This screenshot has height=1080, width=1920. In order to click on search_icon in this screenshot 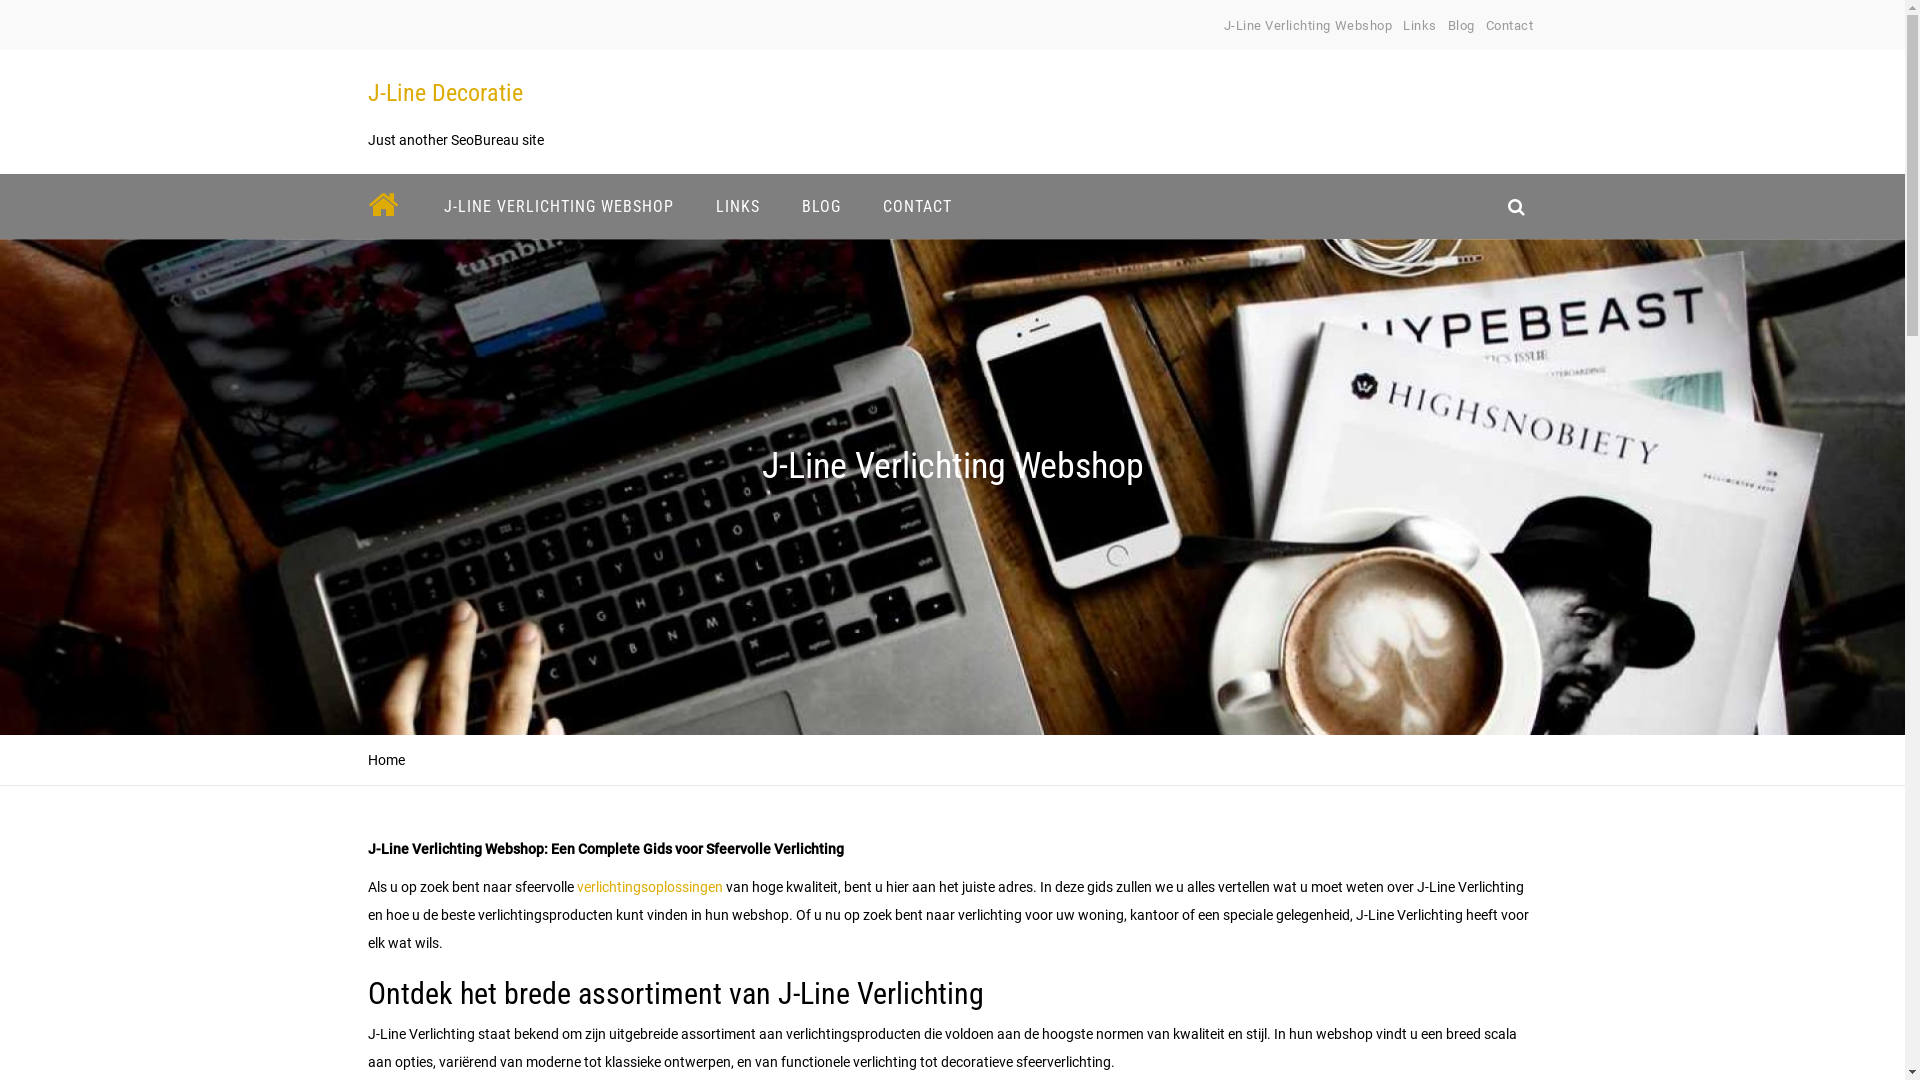, I will do `click(1516, 206)`.